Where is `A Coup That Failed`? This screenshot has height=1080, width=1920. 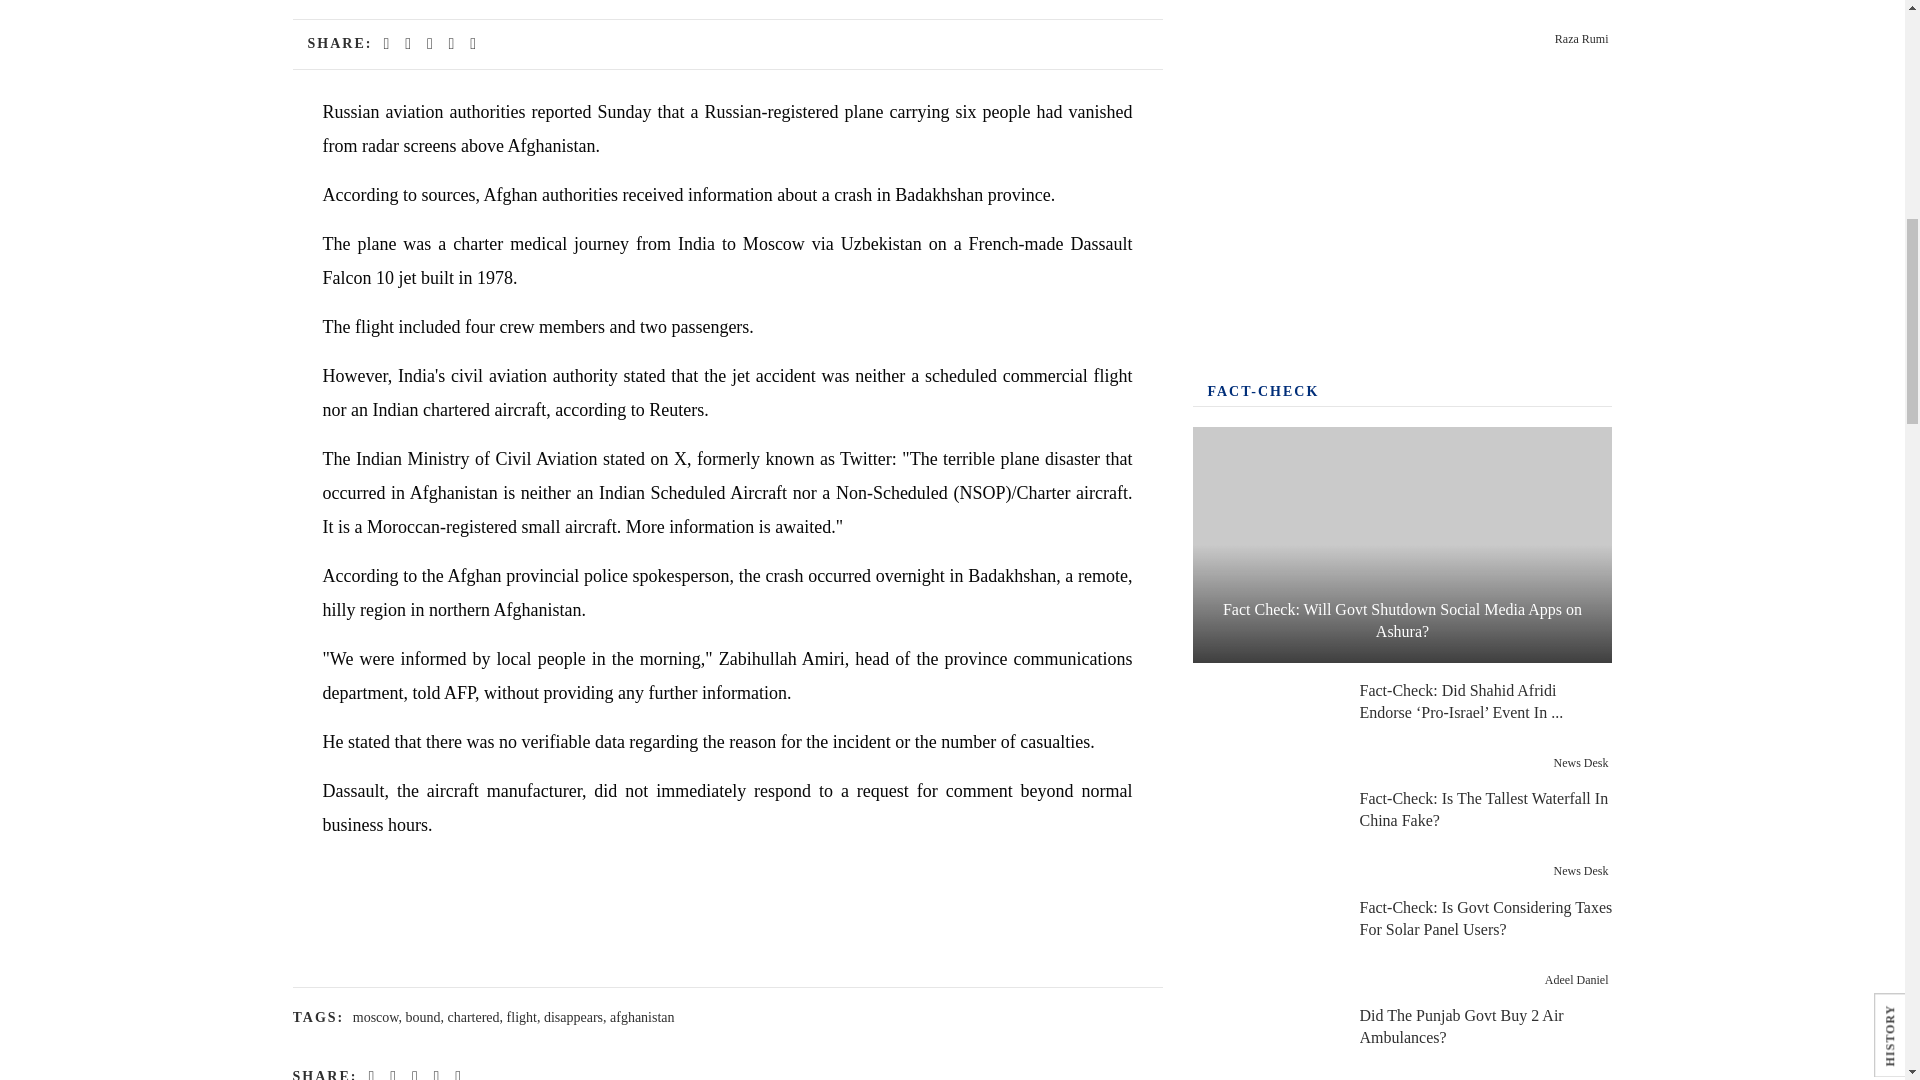 A Coup That Failed is located at coordinates (1265, 24).